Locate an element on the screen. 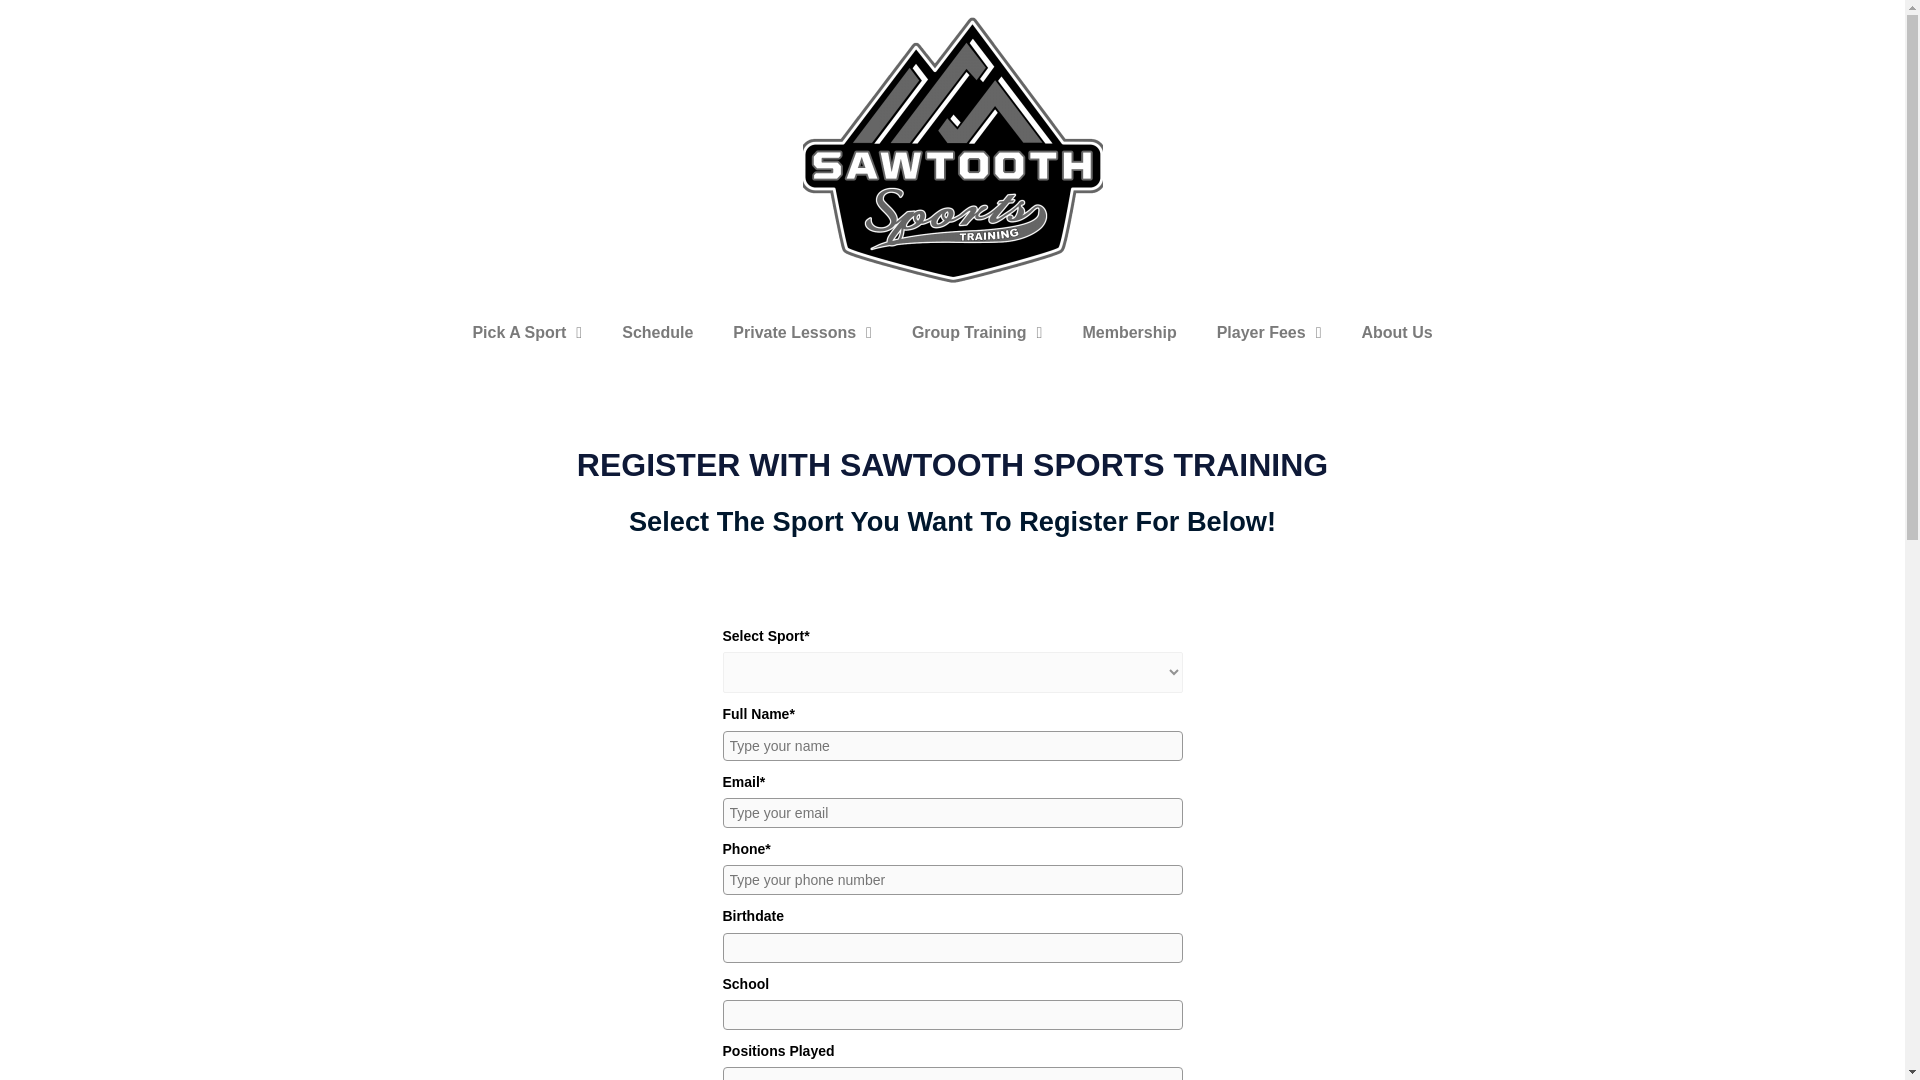  Pick A Sport is located at coordinates (526, 332).